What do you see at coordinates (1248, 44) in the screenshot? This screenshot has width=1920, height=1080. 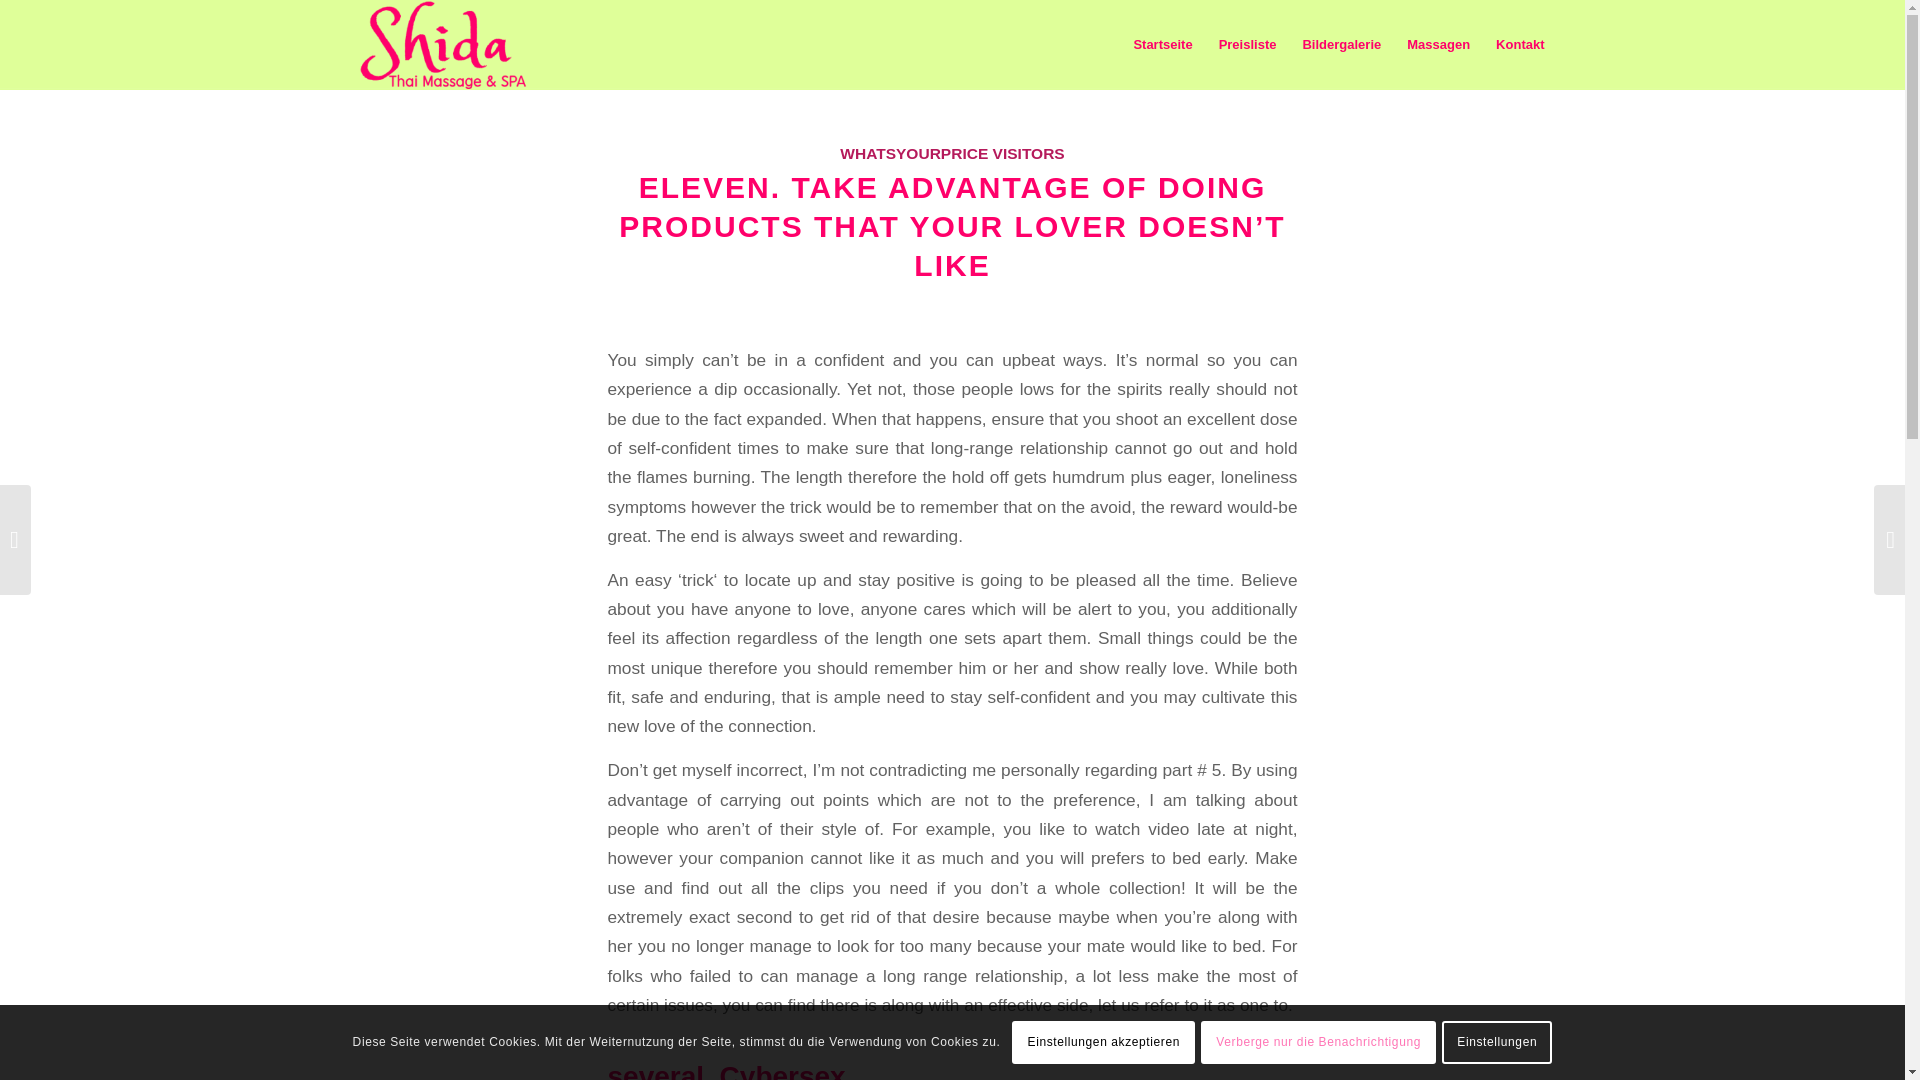 I see `Preisliste` at bounding box center [1248, 44].